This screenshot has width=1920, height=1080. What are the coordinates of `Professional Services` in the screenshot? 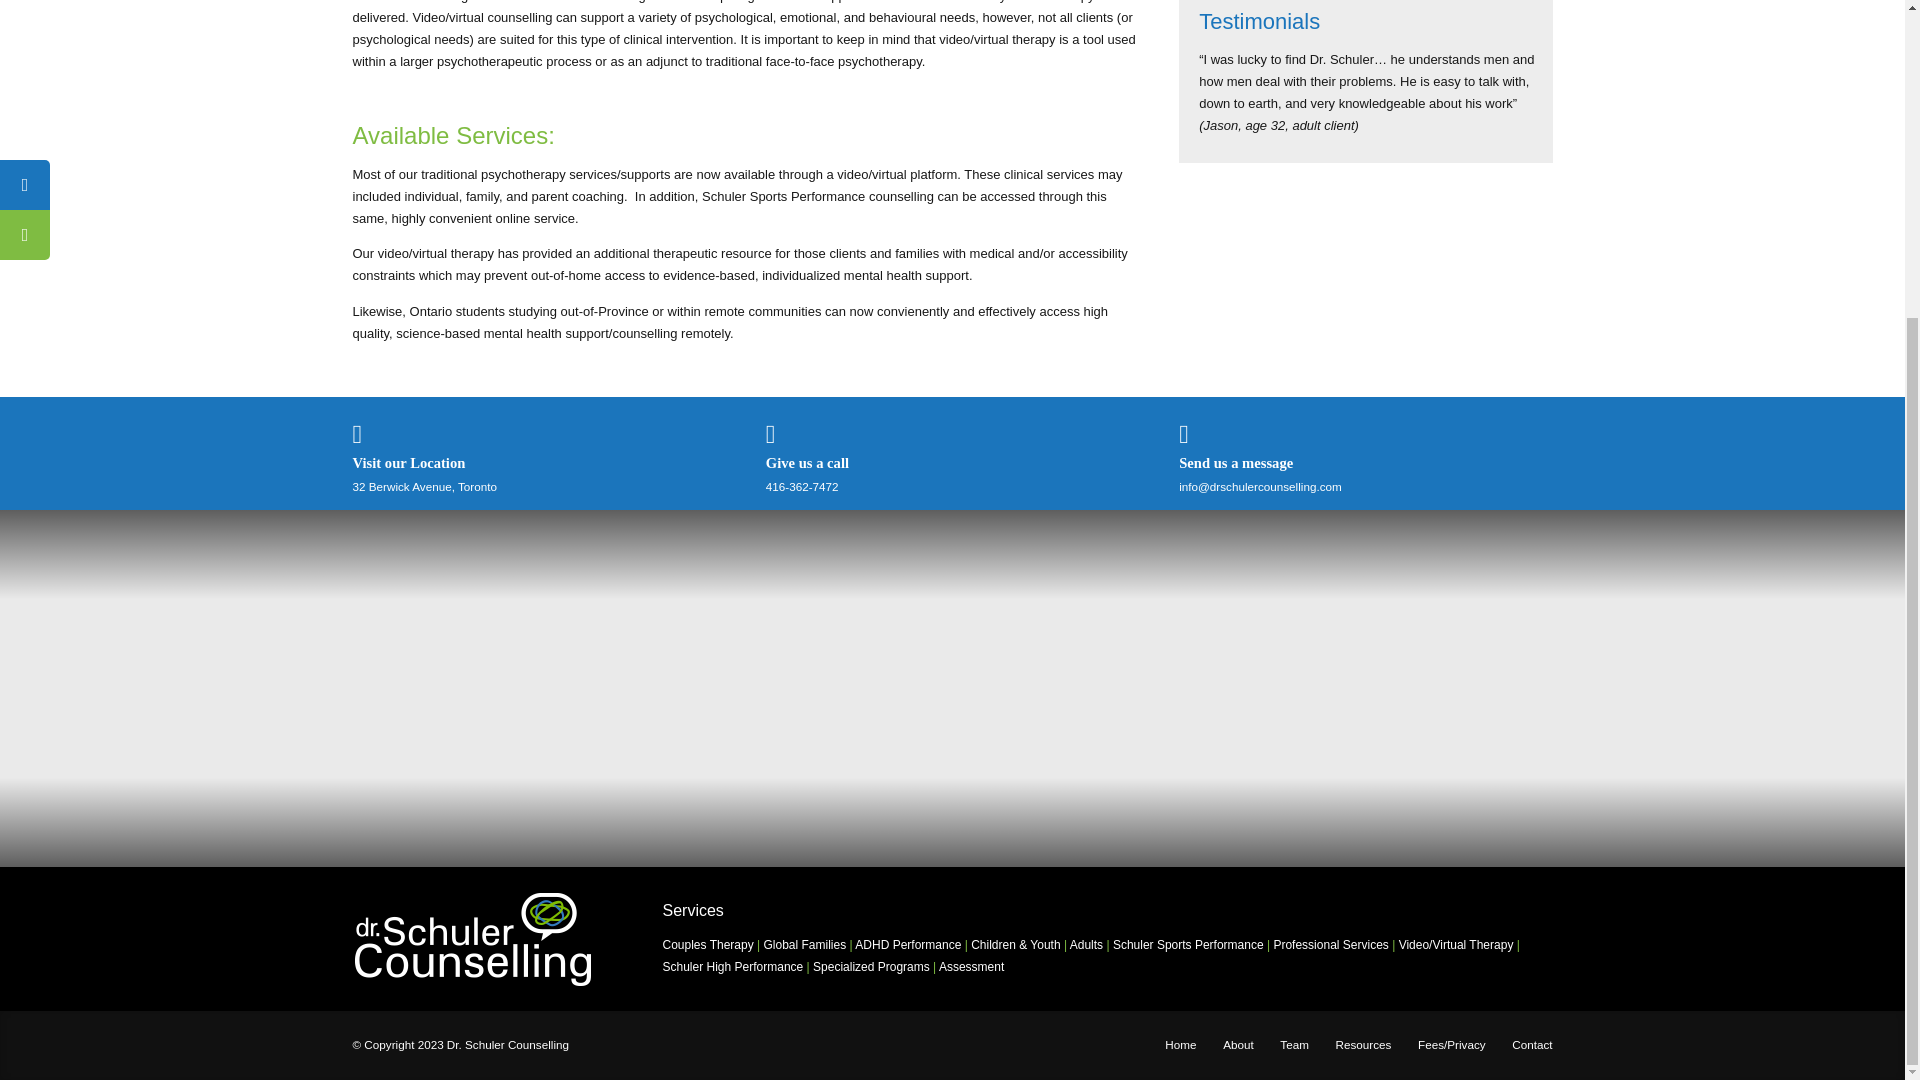 It's located at (1330, 944).